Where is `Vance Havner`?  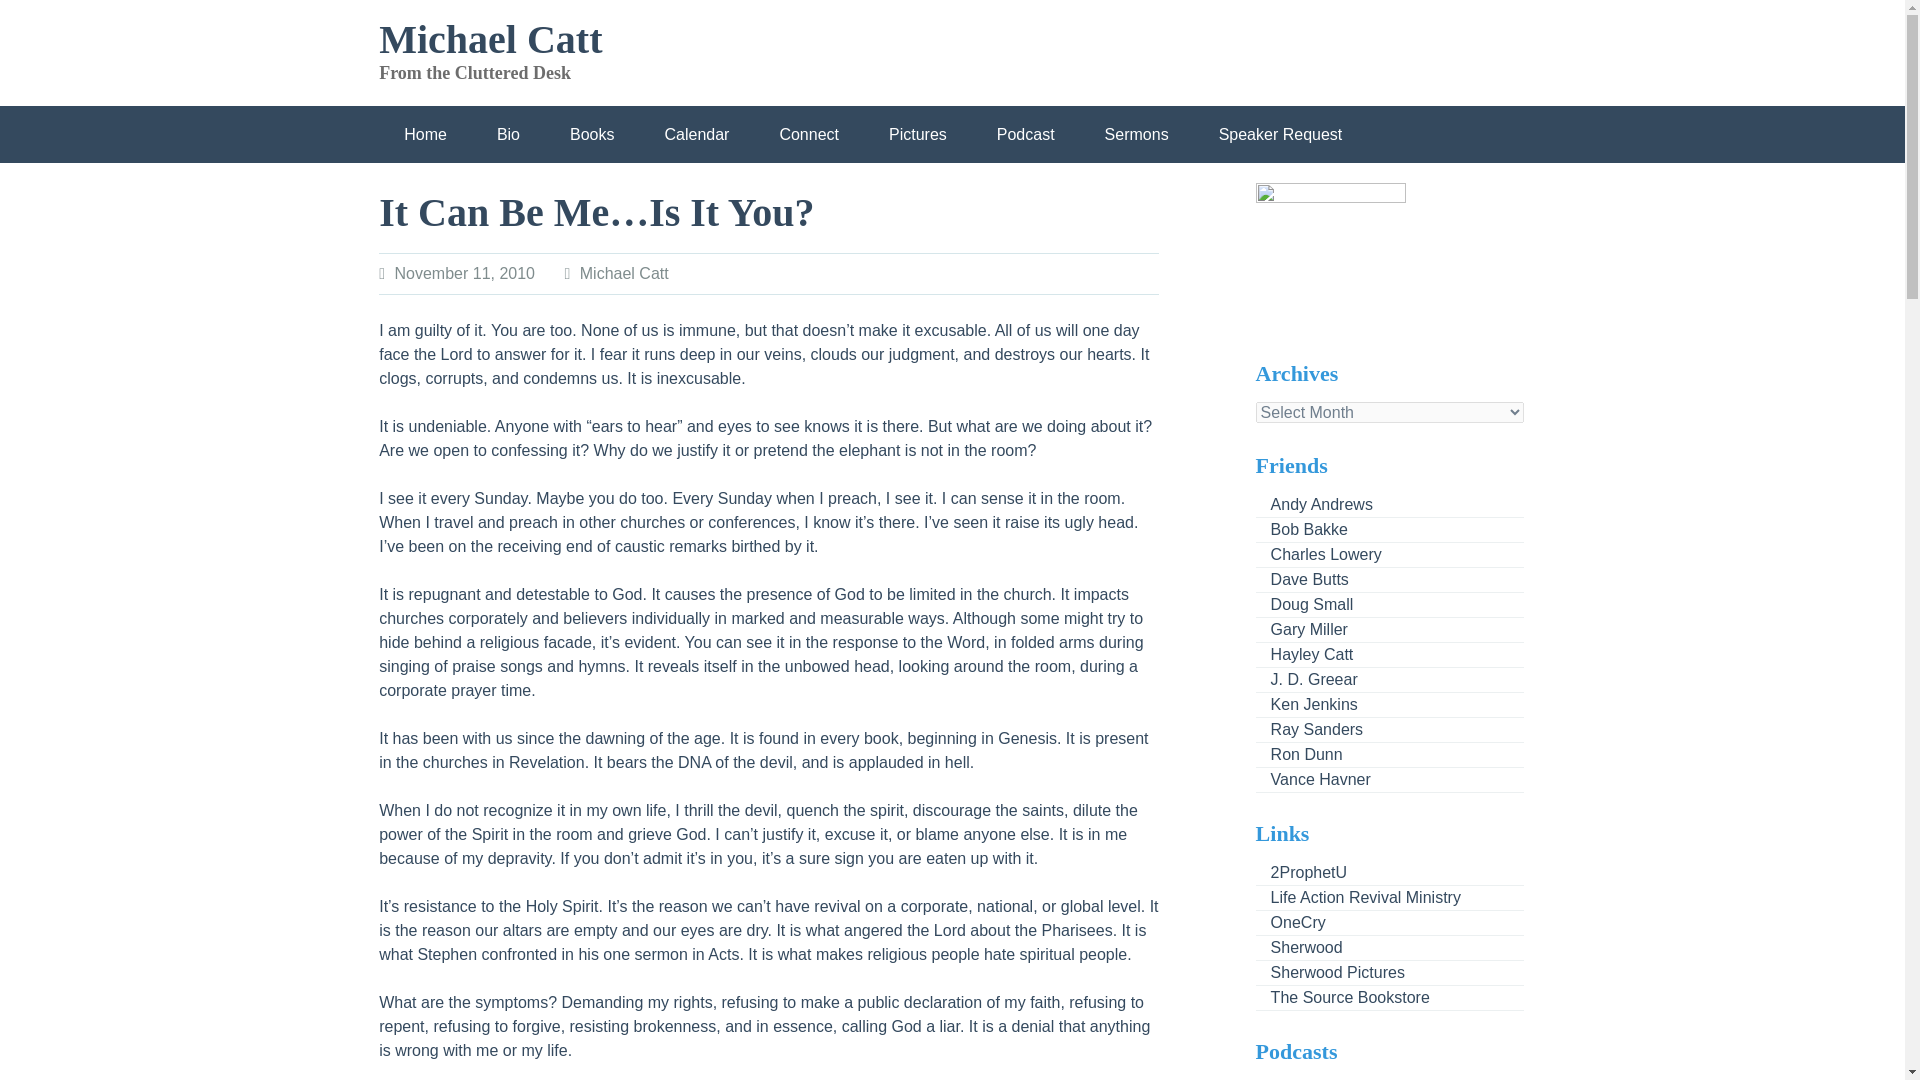 Vance Havner is located at coordinates (1312, 780).